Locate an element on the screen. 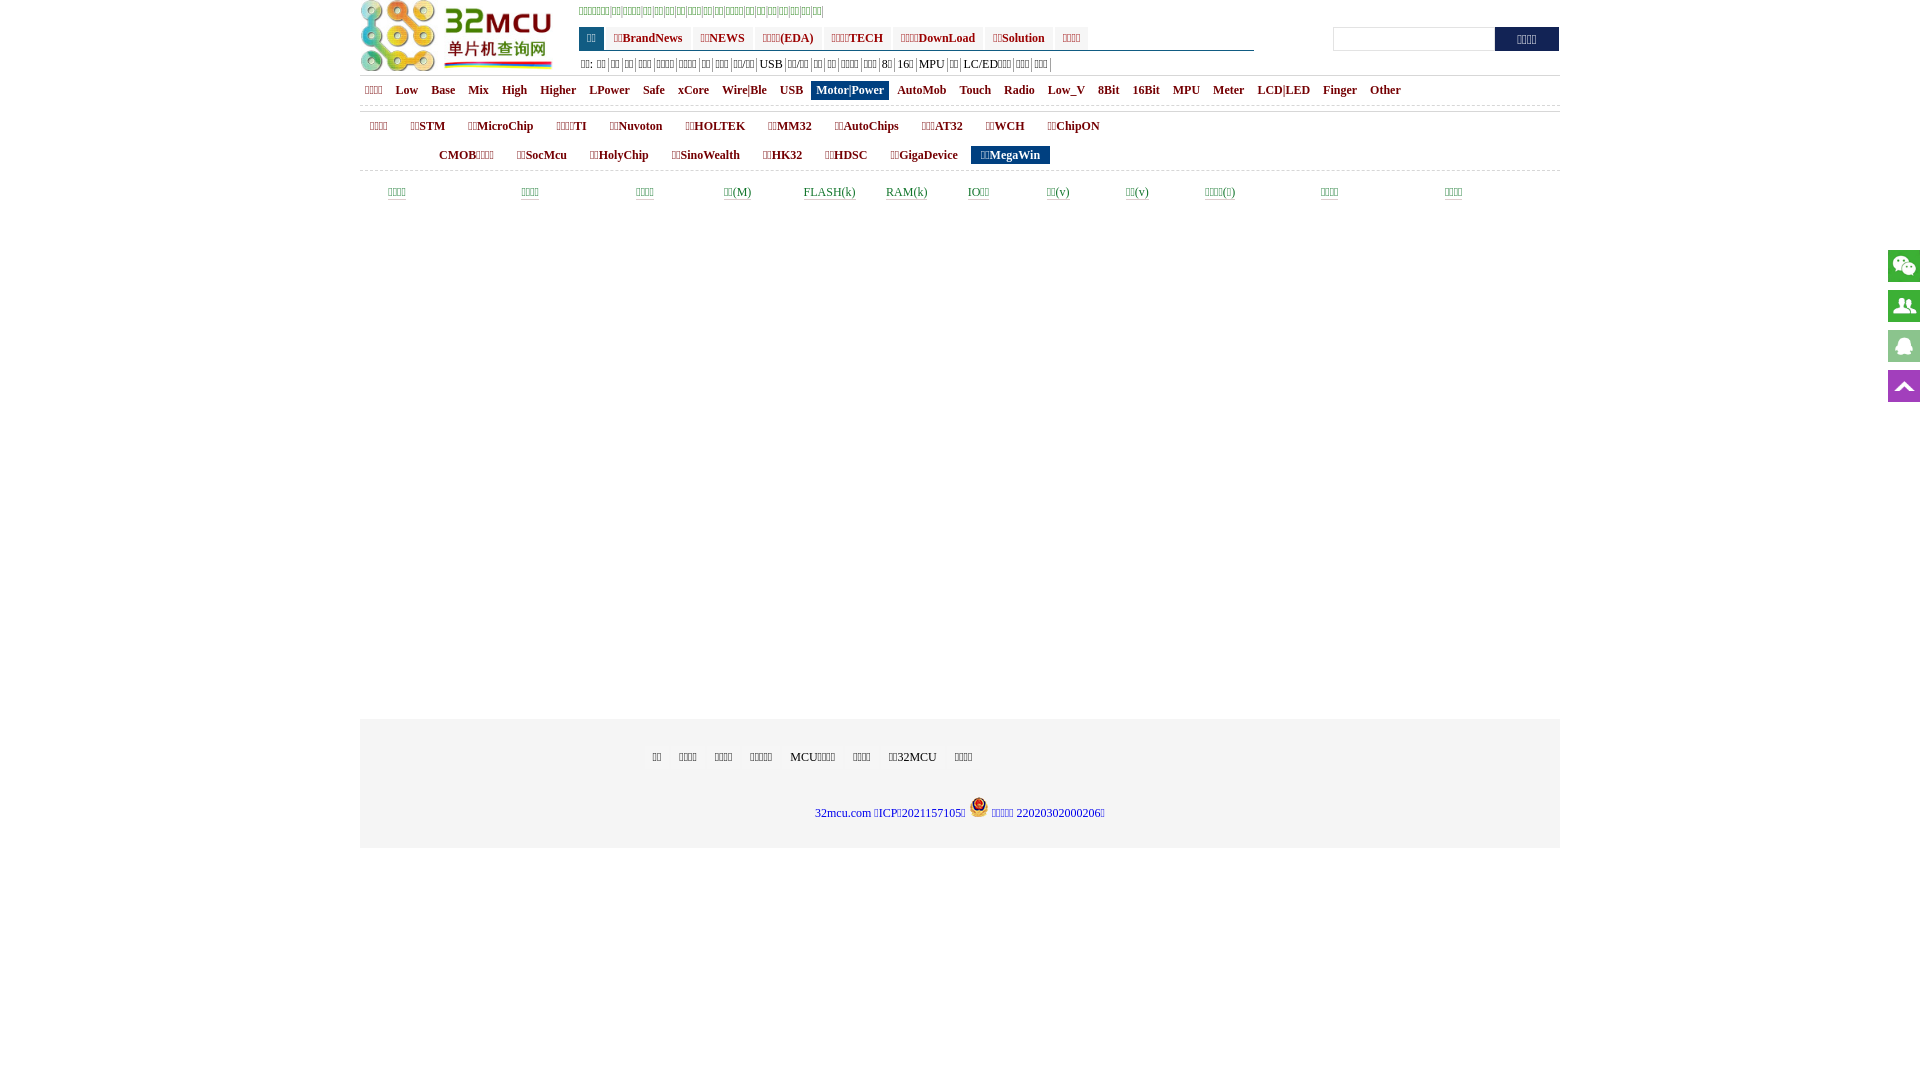  AutoMob is located at coordinates (922, 90).